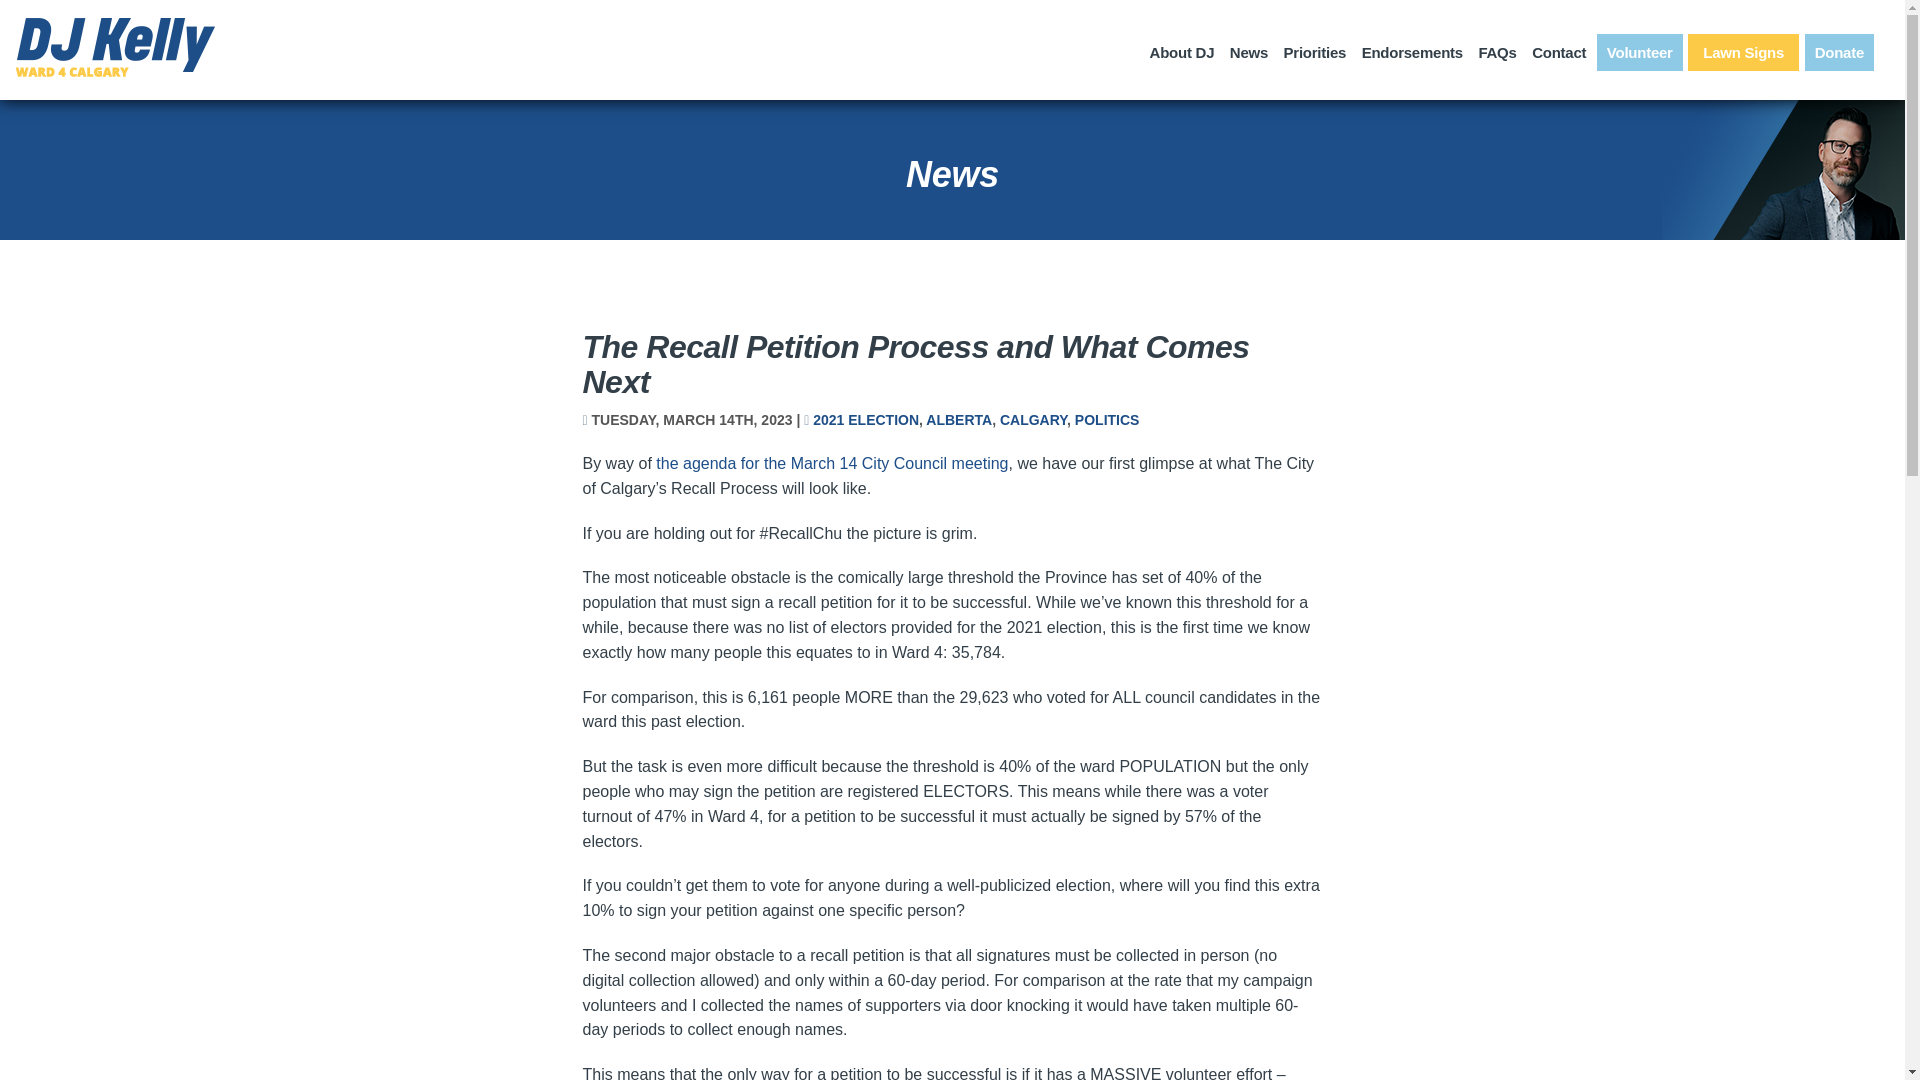 The width and height of the screenshot is (1920, 1080). I want to click on POLITICS, so click(1108, 419).